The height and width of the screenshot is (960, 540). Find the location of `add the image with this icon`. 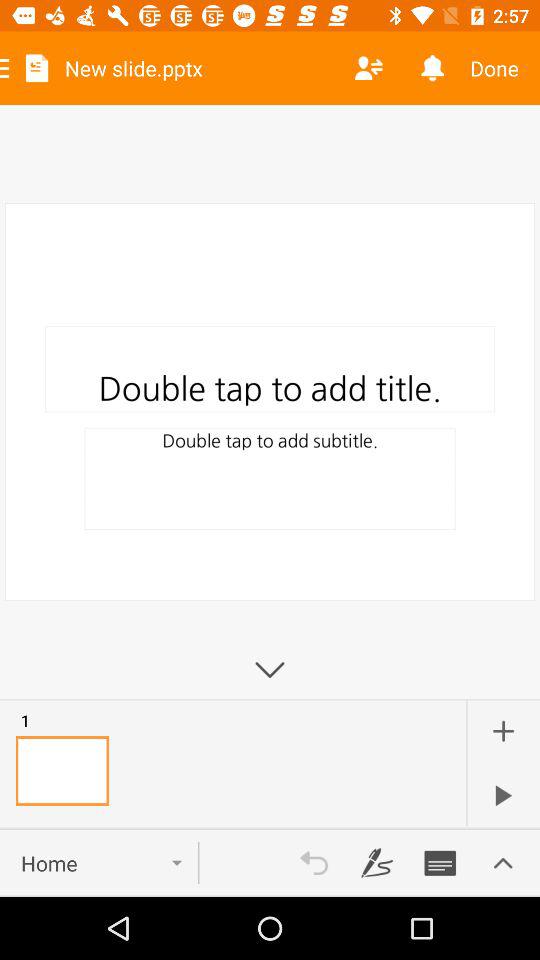

add the image with this icon is located at coordinates (503, 731).